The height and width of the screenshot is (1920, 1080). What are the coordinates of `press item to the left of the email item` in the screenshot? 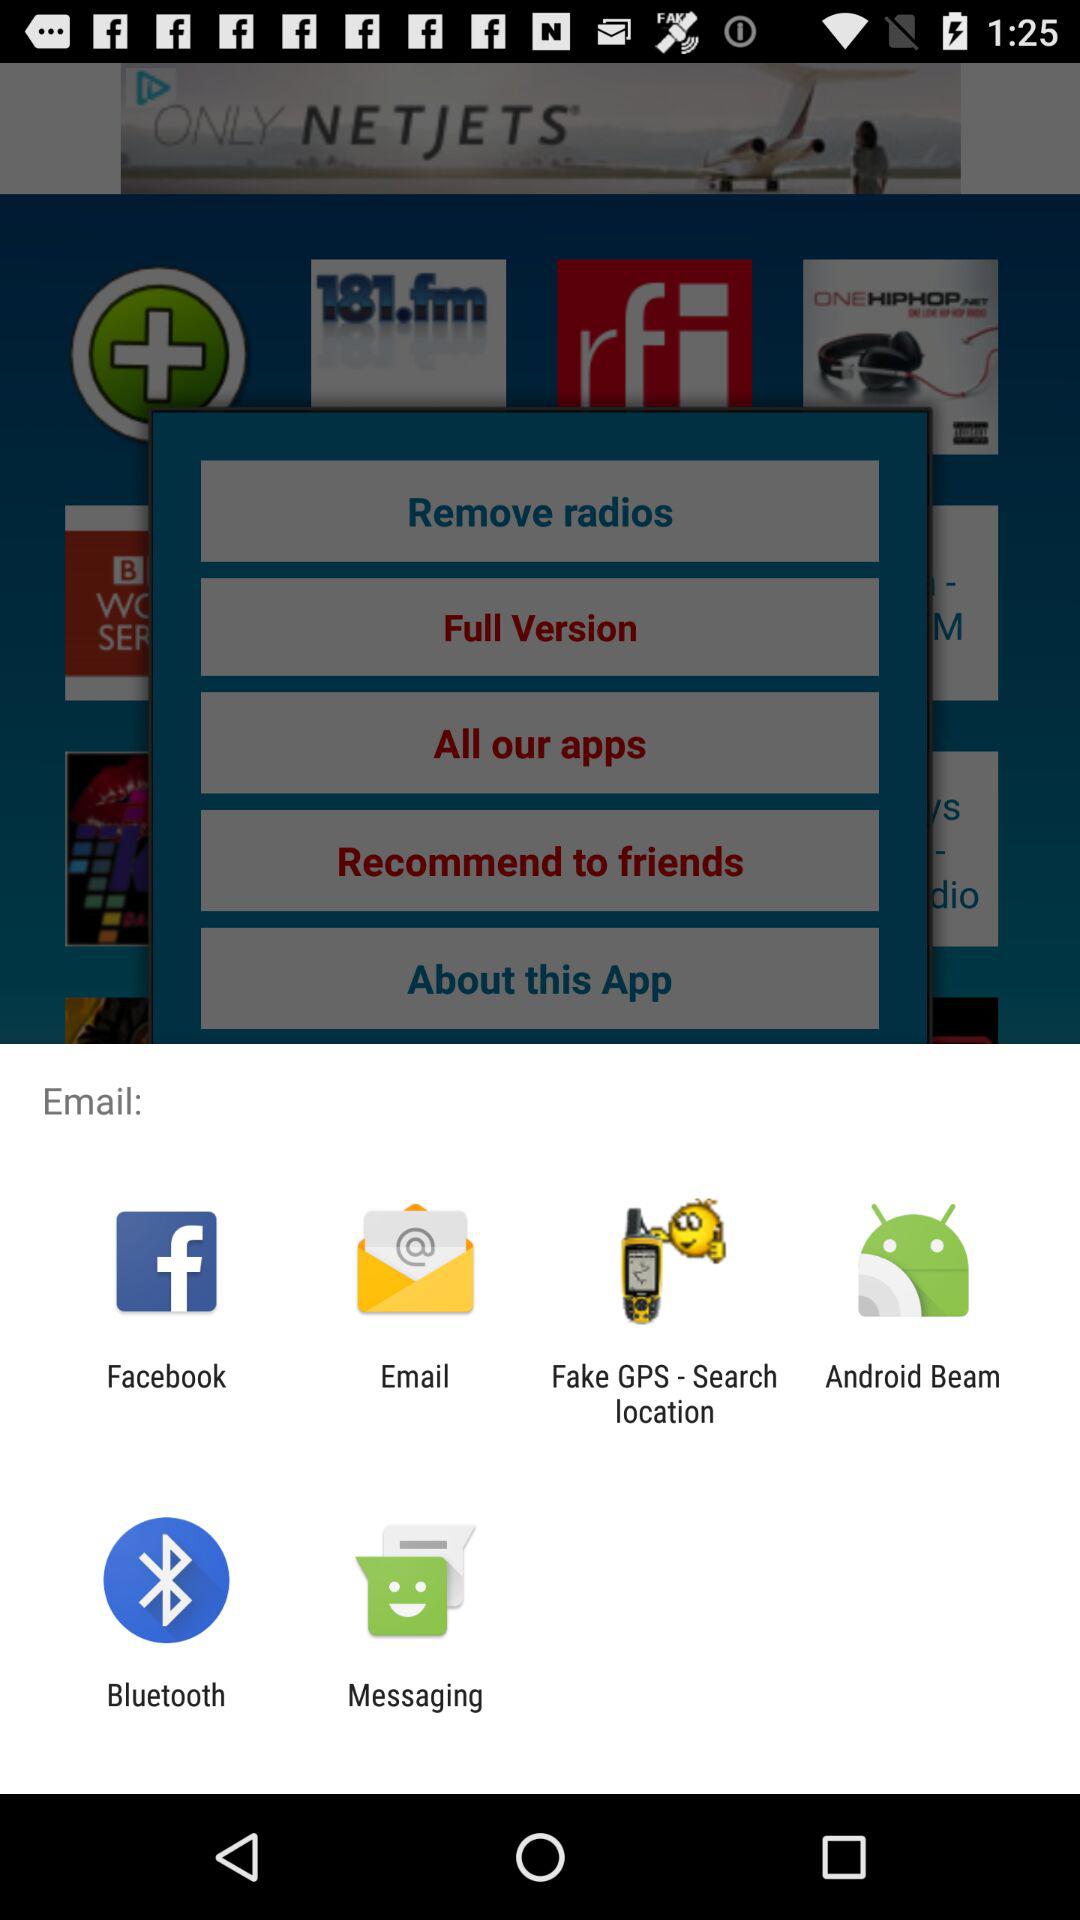 It's located at (166, 1393).